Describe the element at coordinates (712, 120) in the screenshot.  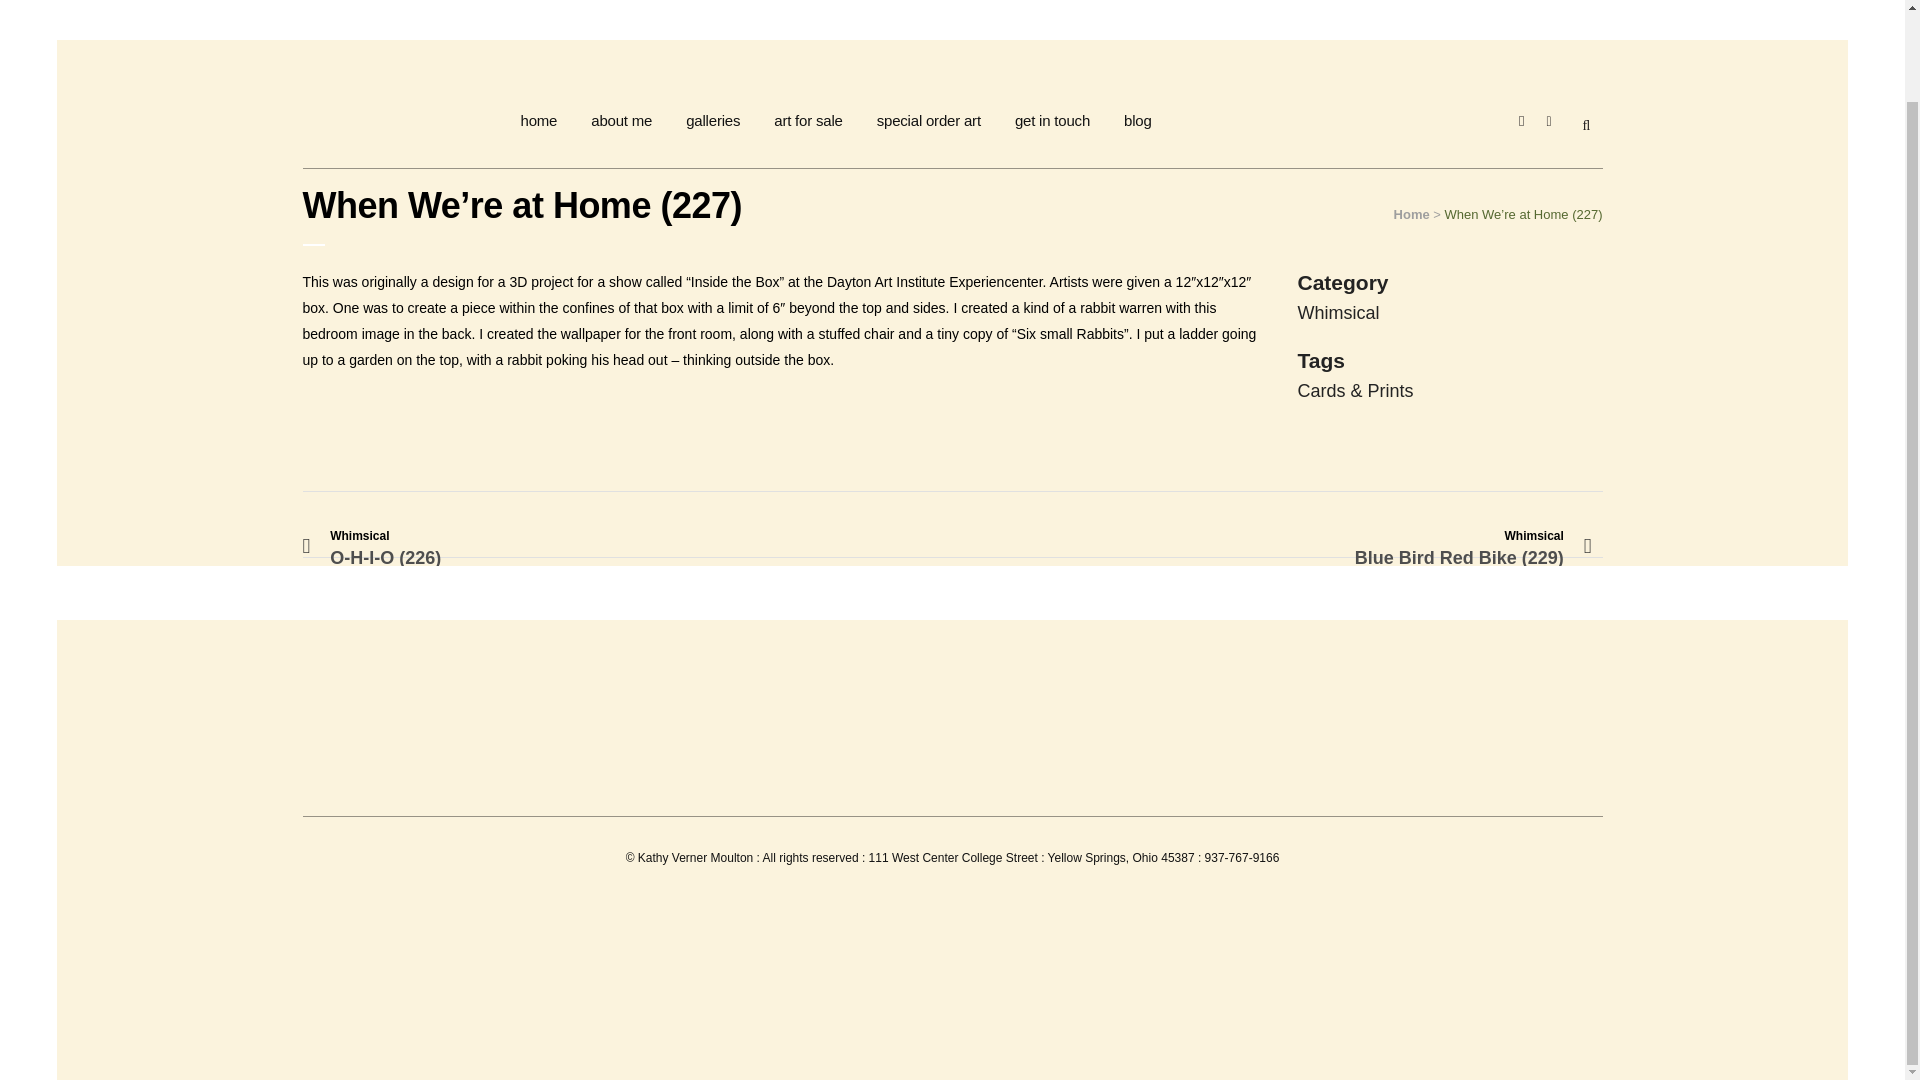
I see `galleries` at that location.